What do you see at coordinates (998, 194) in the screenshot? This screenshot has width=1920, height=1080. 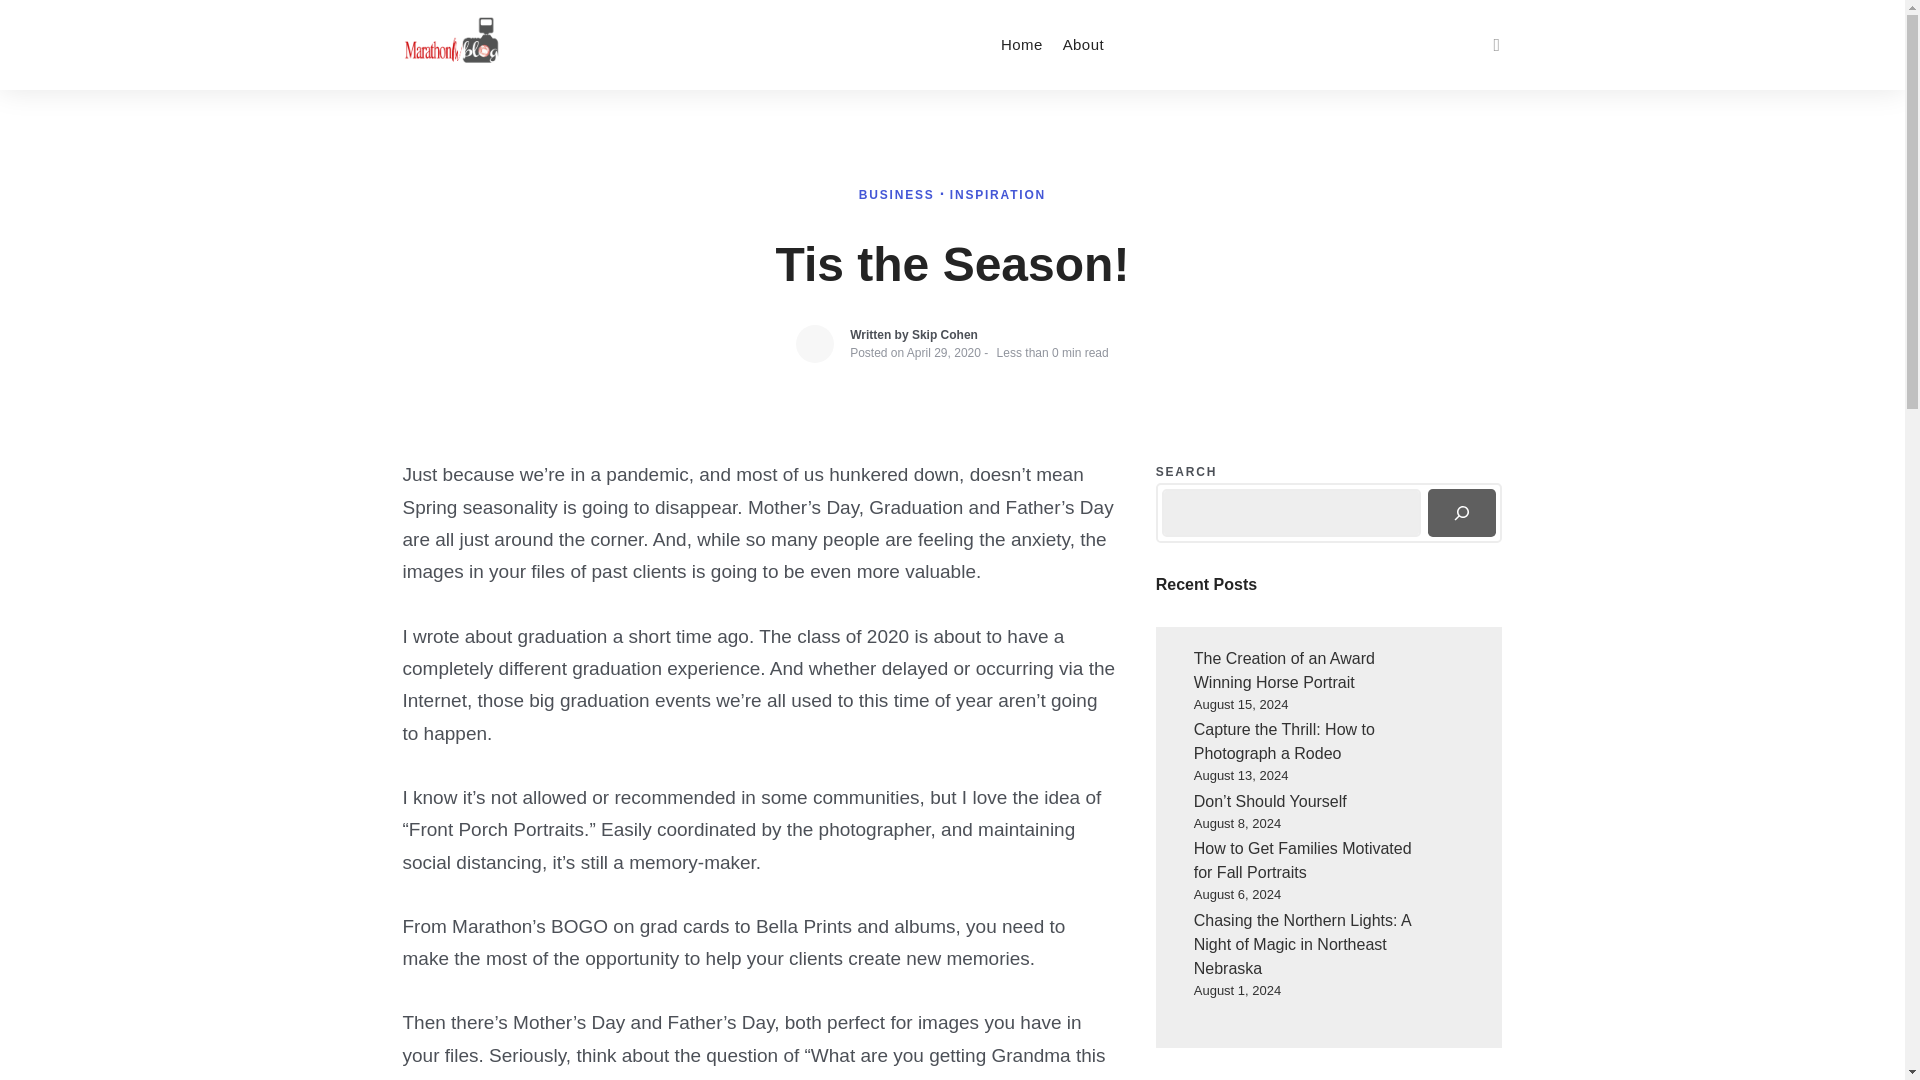 I see `INSPIRATION` at bounding box center [998, 194].